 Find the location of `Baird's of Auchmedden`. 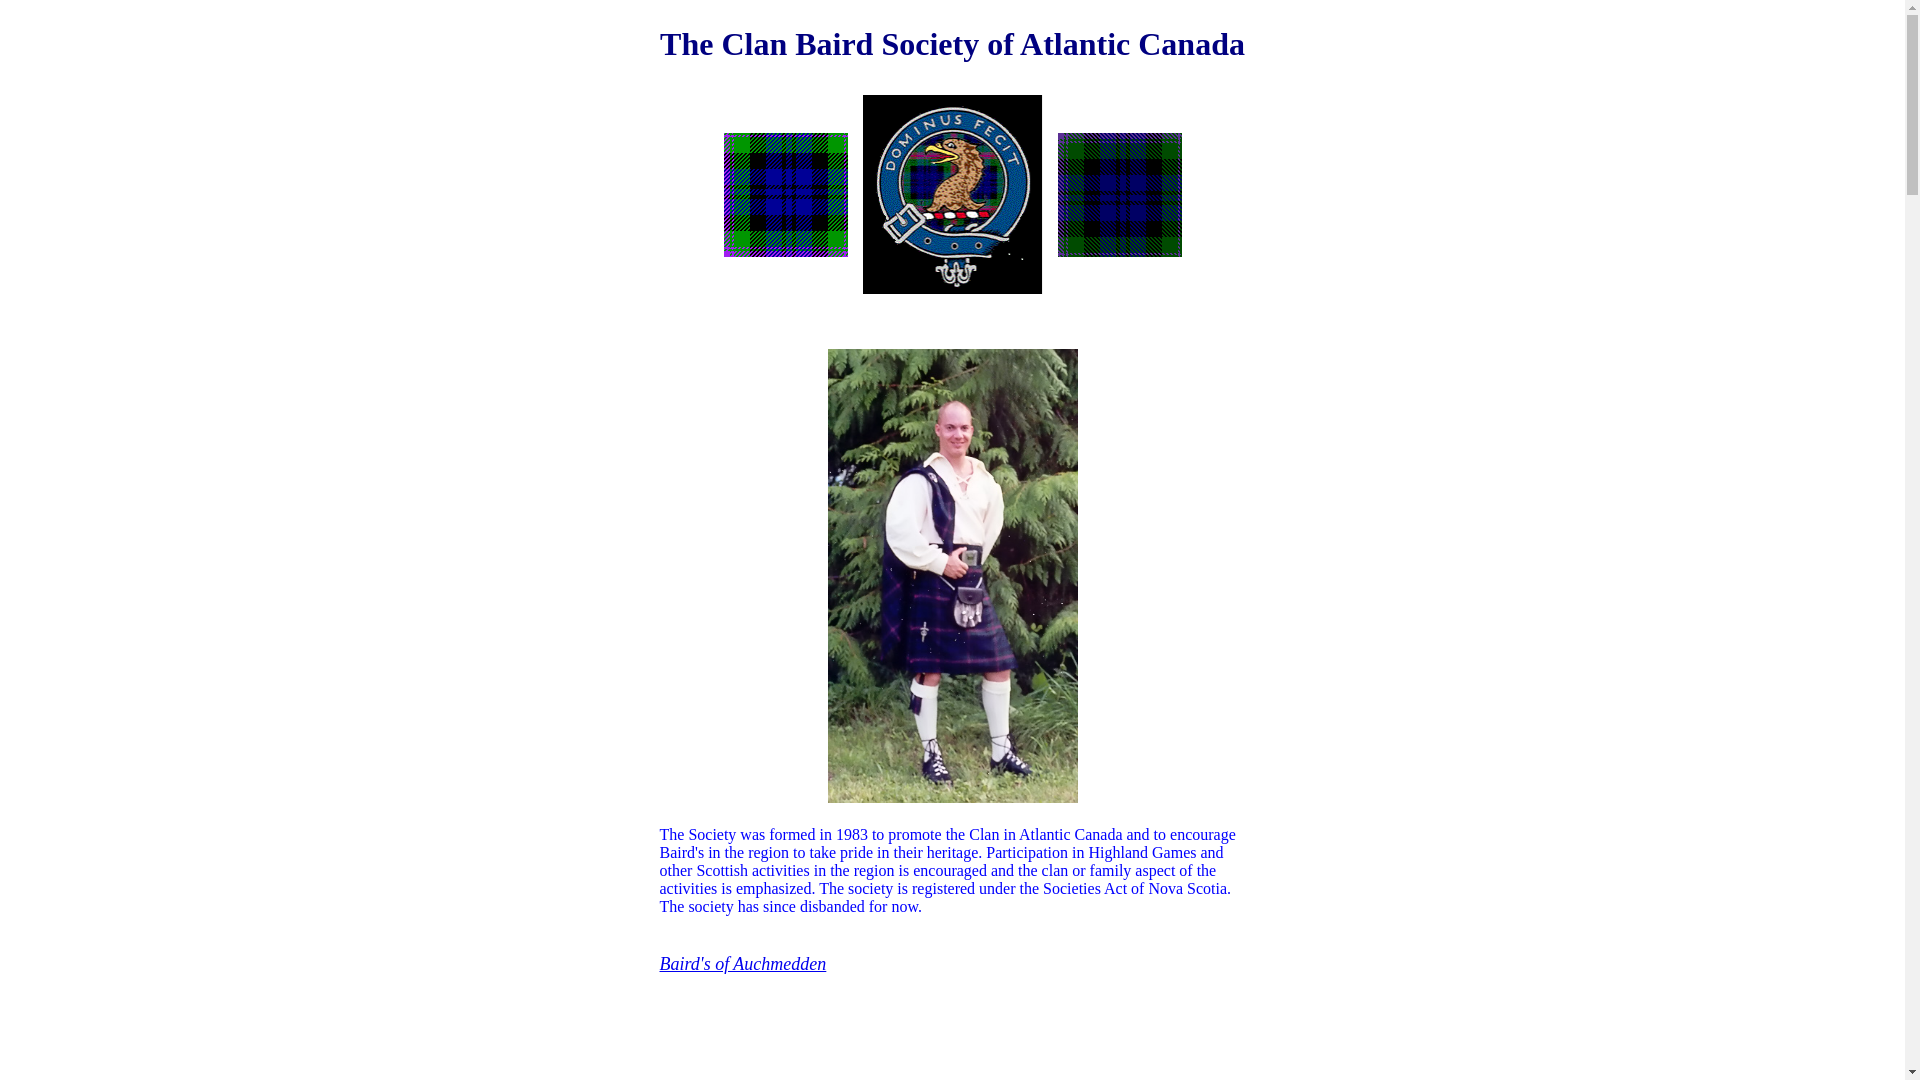

Baird's of Auchmedden is located at coordinates (744, 964).